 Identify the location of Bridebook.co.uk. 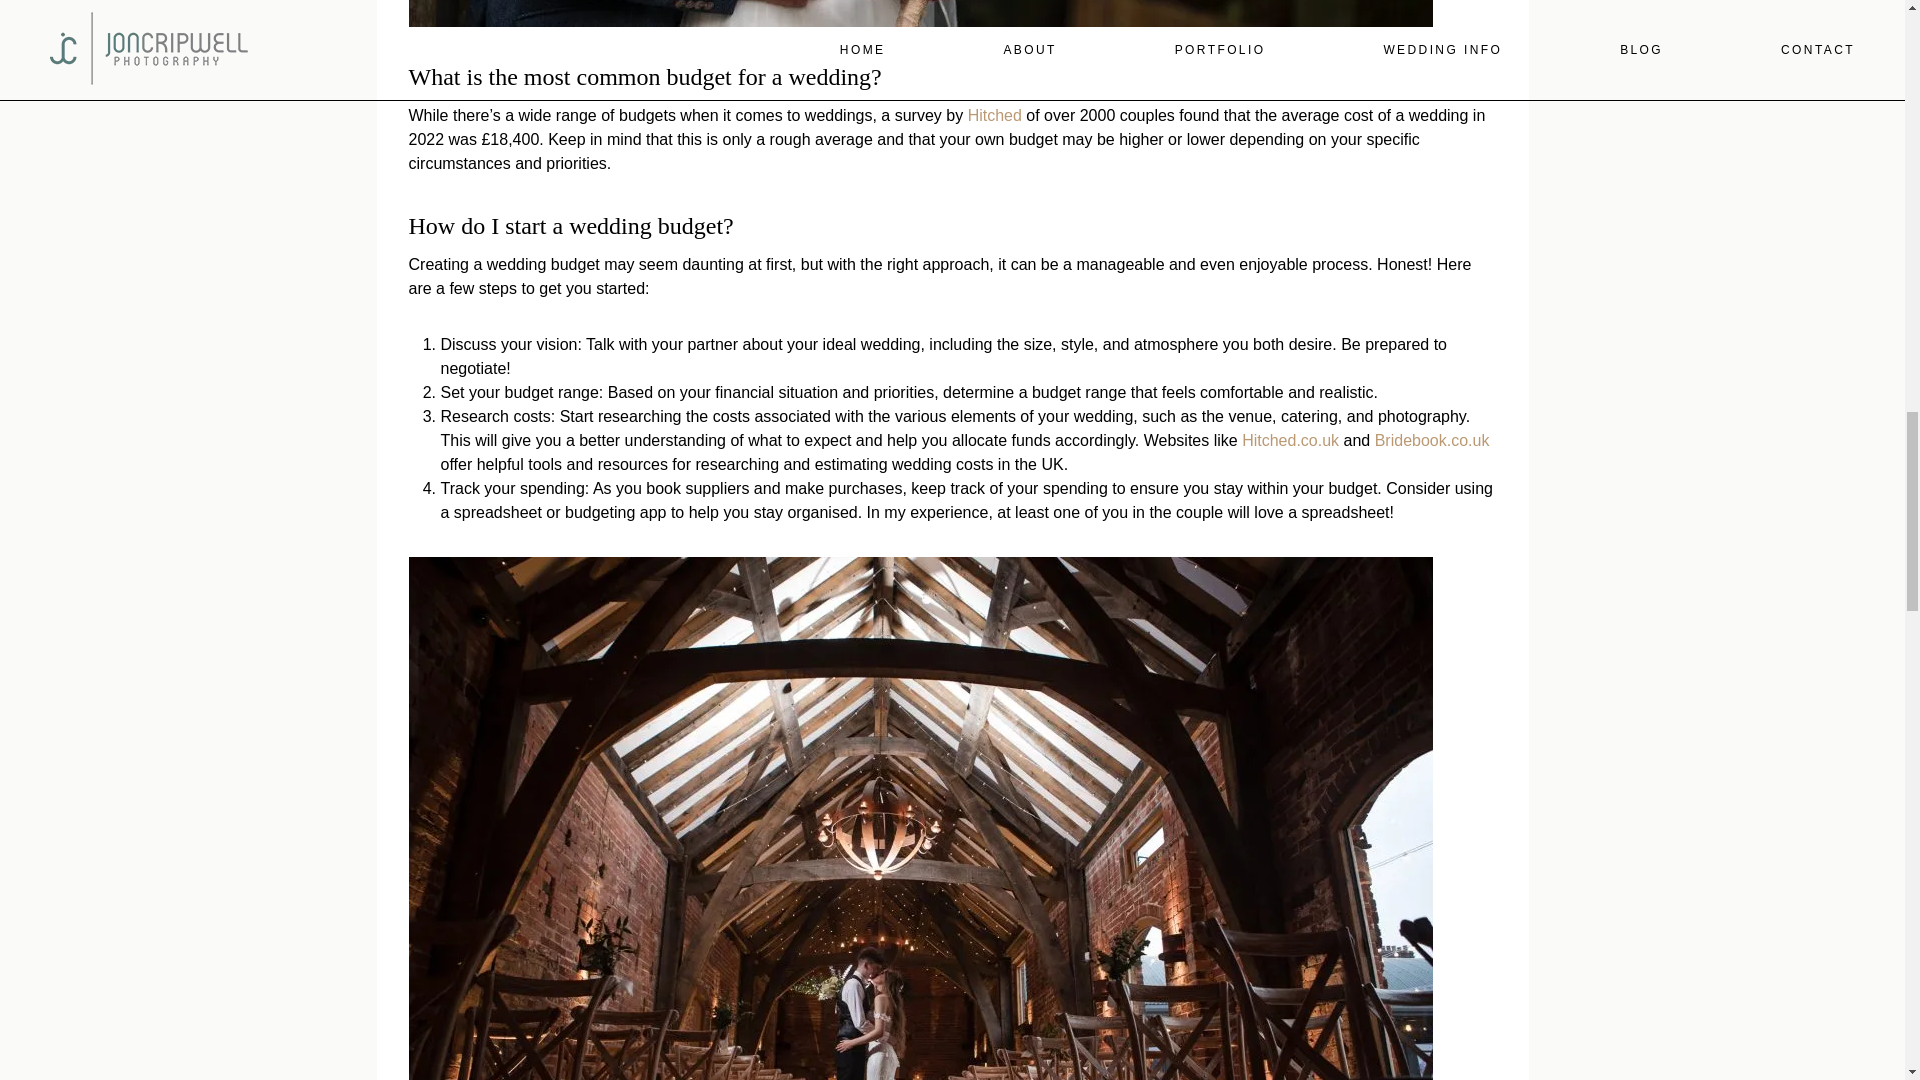
(1432, 440).